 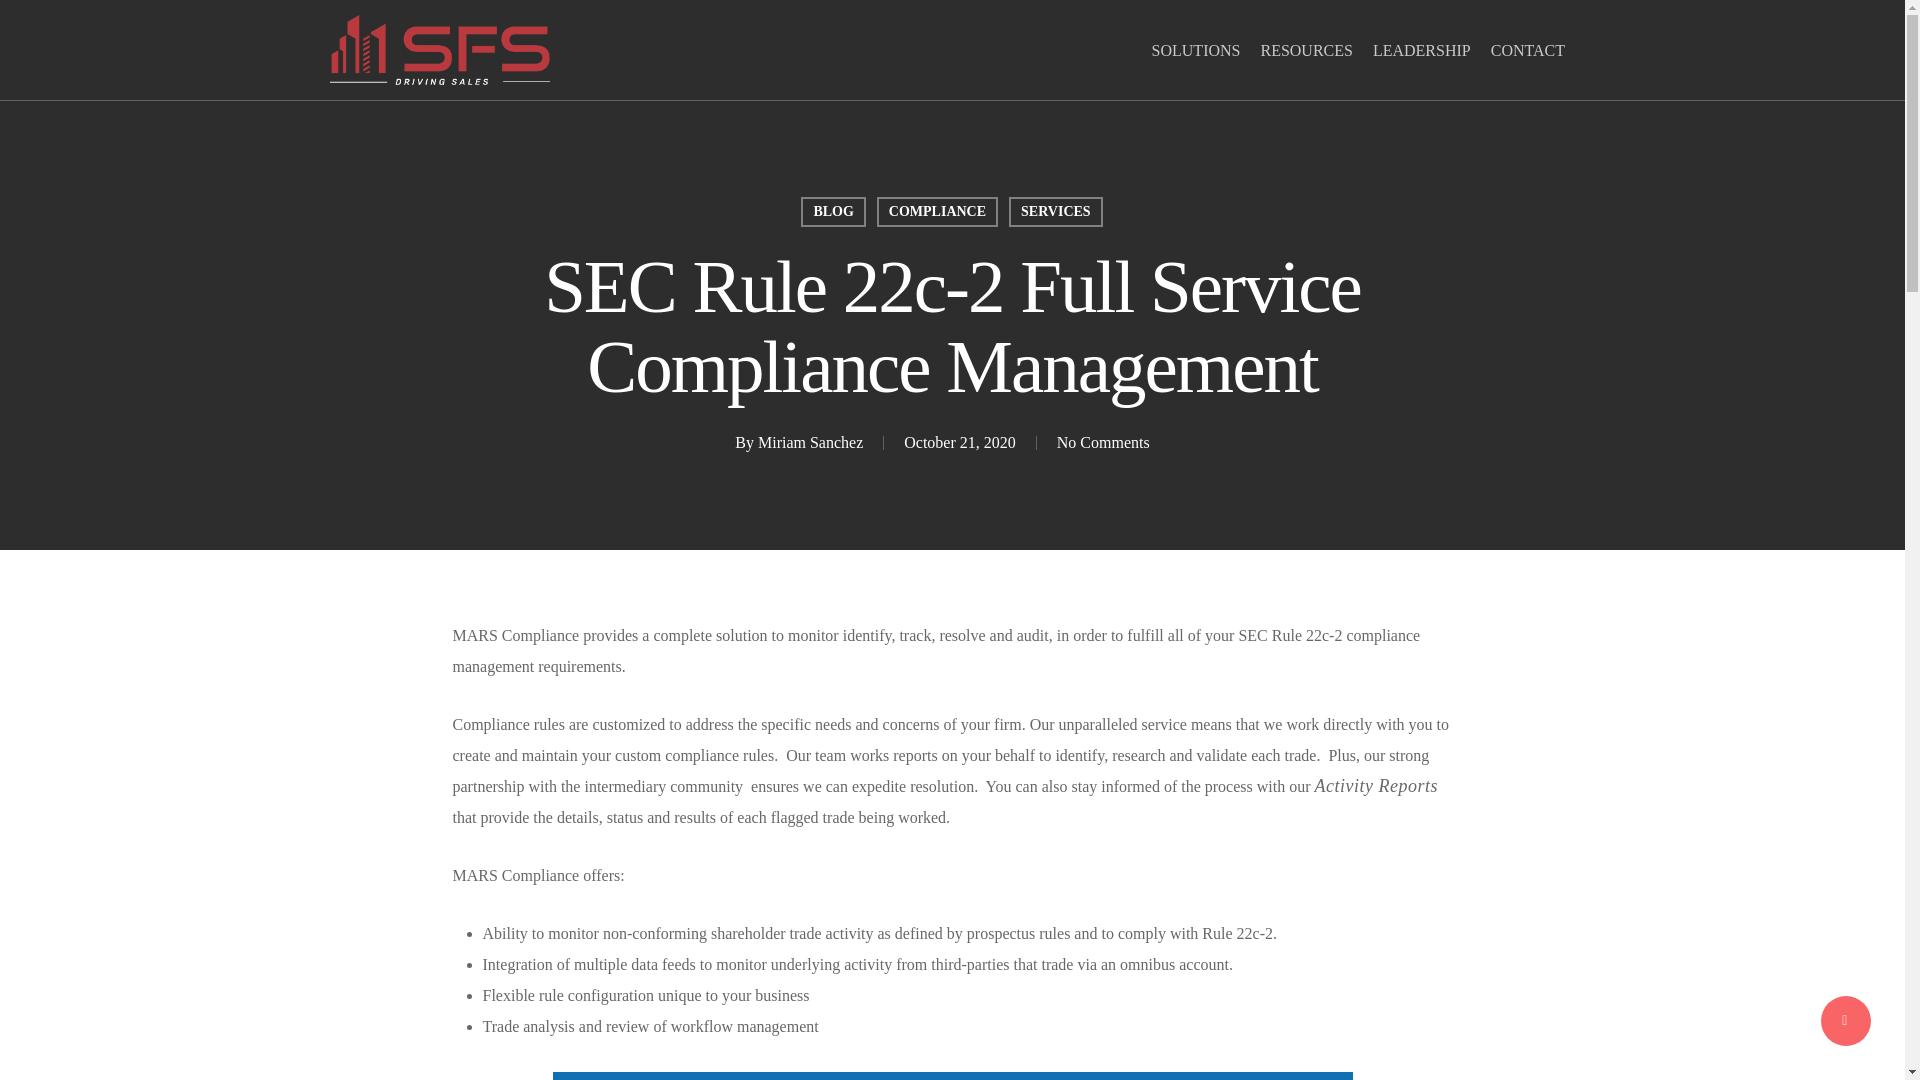 What do you see at coordinates (1422, 50) in the screenshot?
I see `LEADERSHIP` at bounding box center [1422, 50].